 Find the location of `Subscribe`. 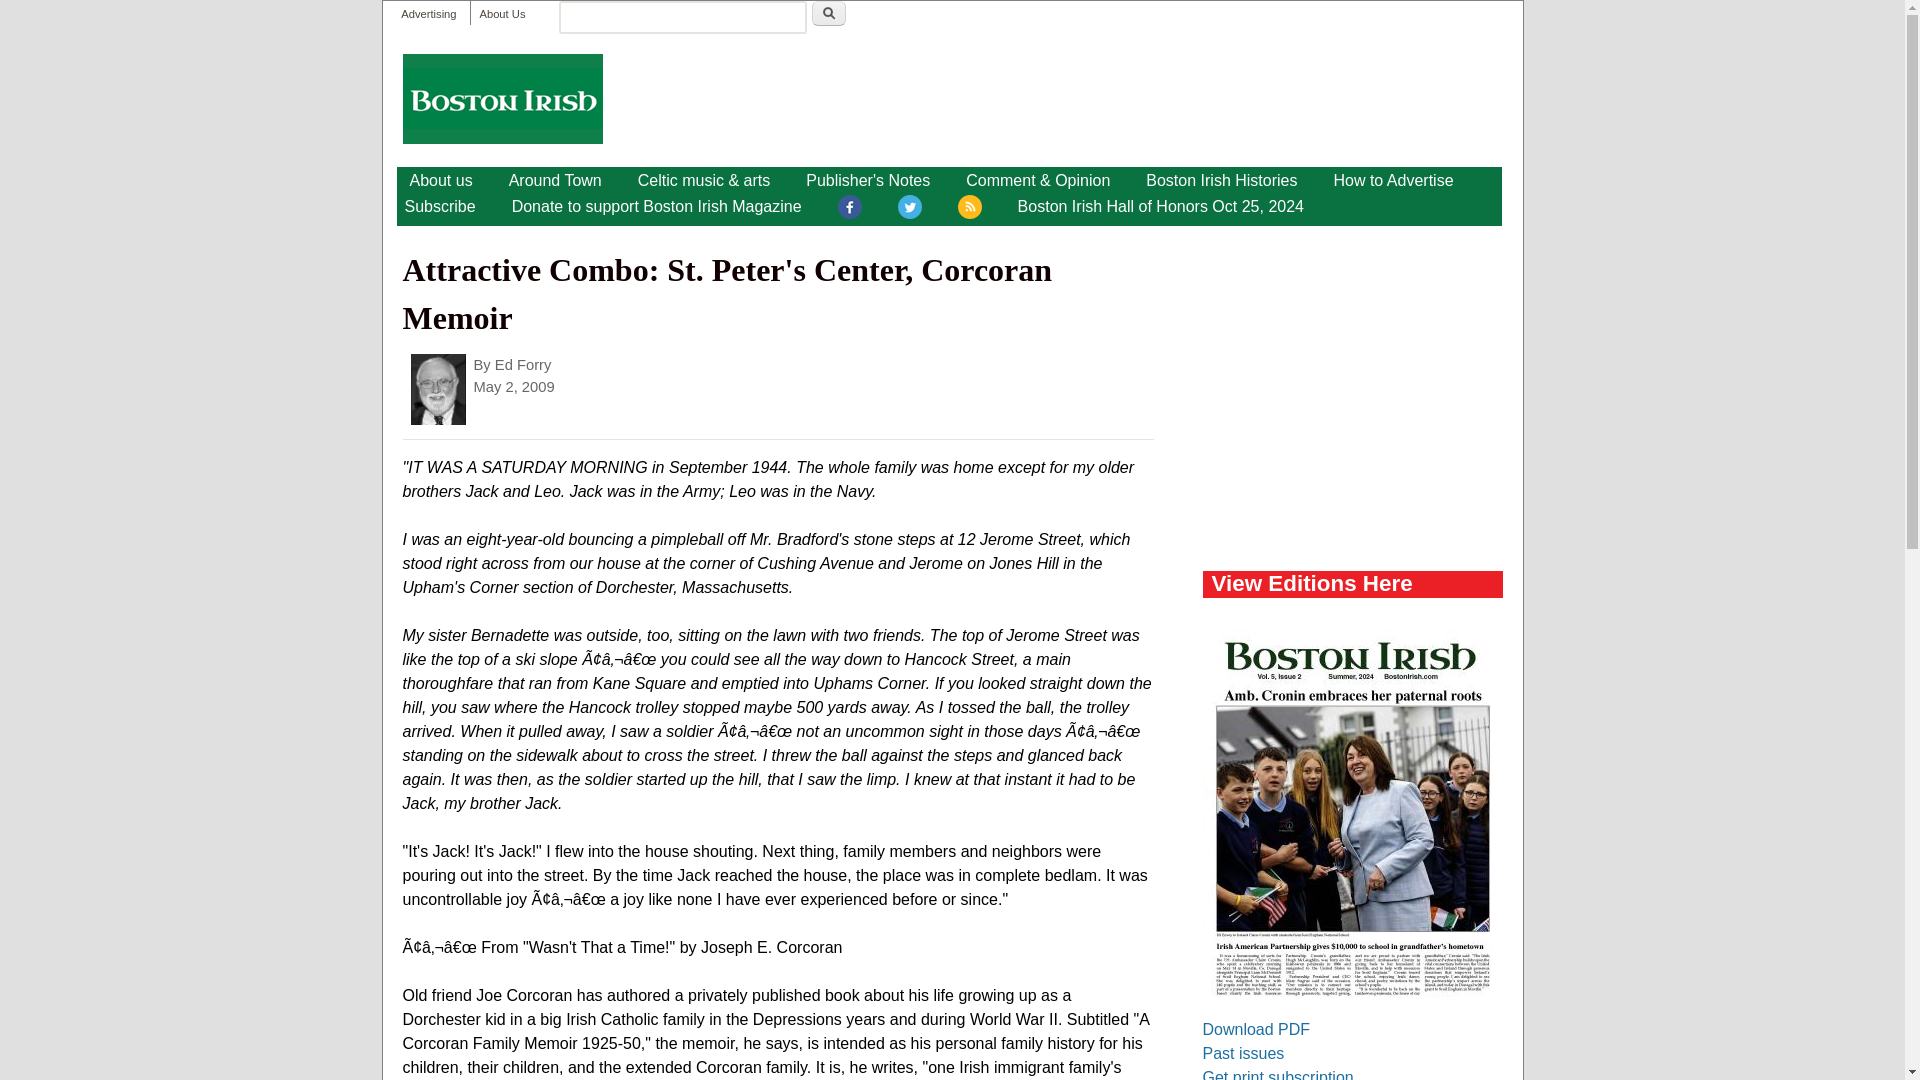

Subscribe is located at coordinates (439, 207).